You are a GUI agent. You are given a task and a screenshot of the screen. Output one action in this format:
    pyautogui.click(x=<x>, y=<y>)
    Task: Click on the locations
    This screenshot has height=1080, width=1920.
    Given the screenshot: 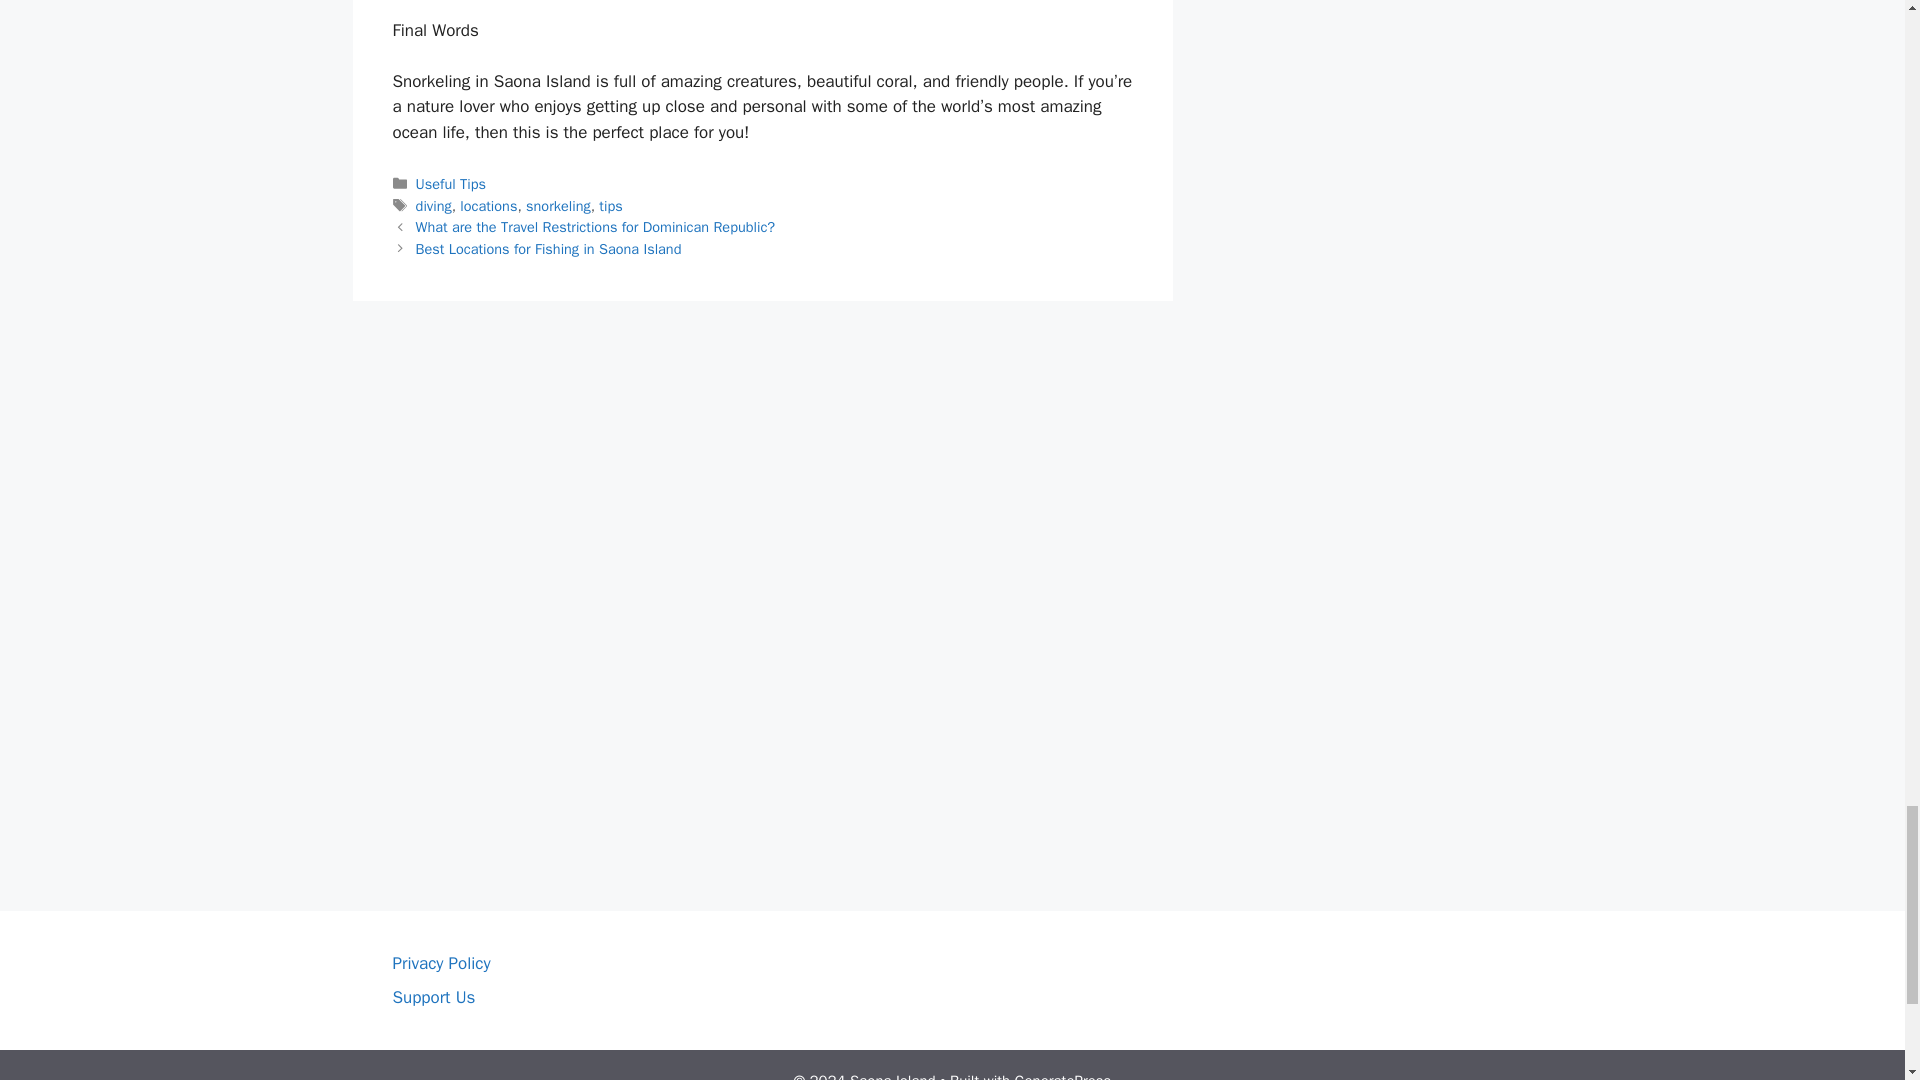 What is the action you would take?
    pyautogui.click(x=488, y=205)
    